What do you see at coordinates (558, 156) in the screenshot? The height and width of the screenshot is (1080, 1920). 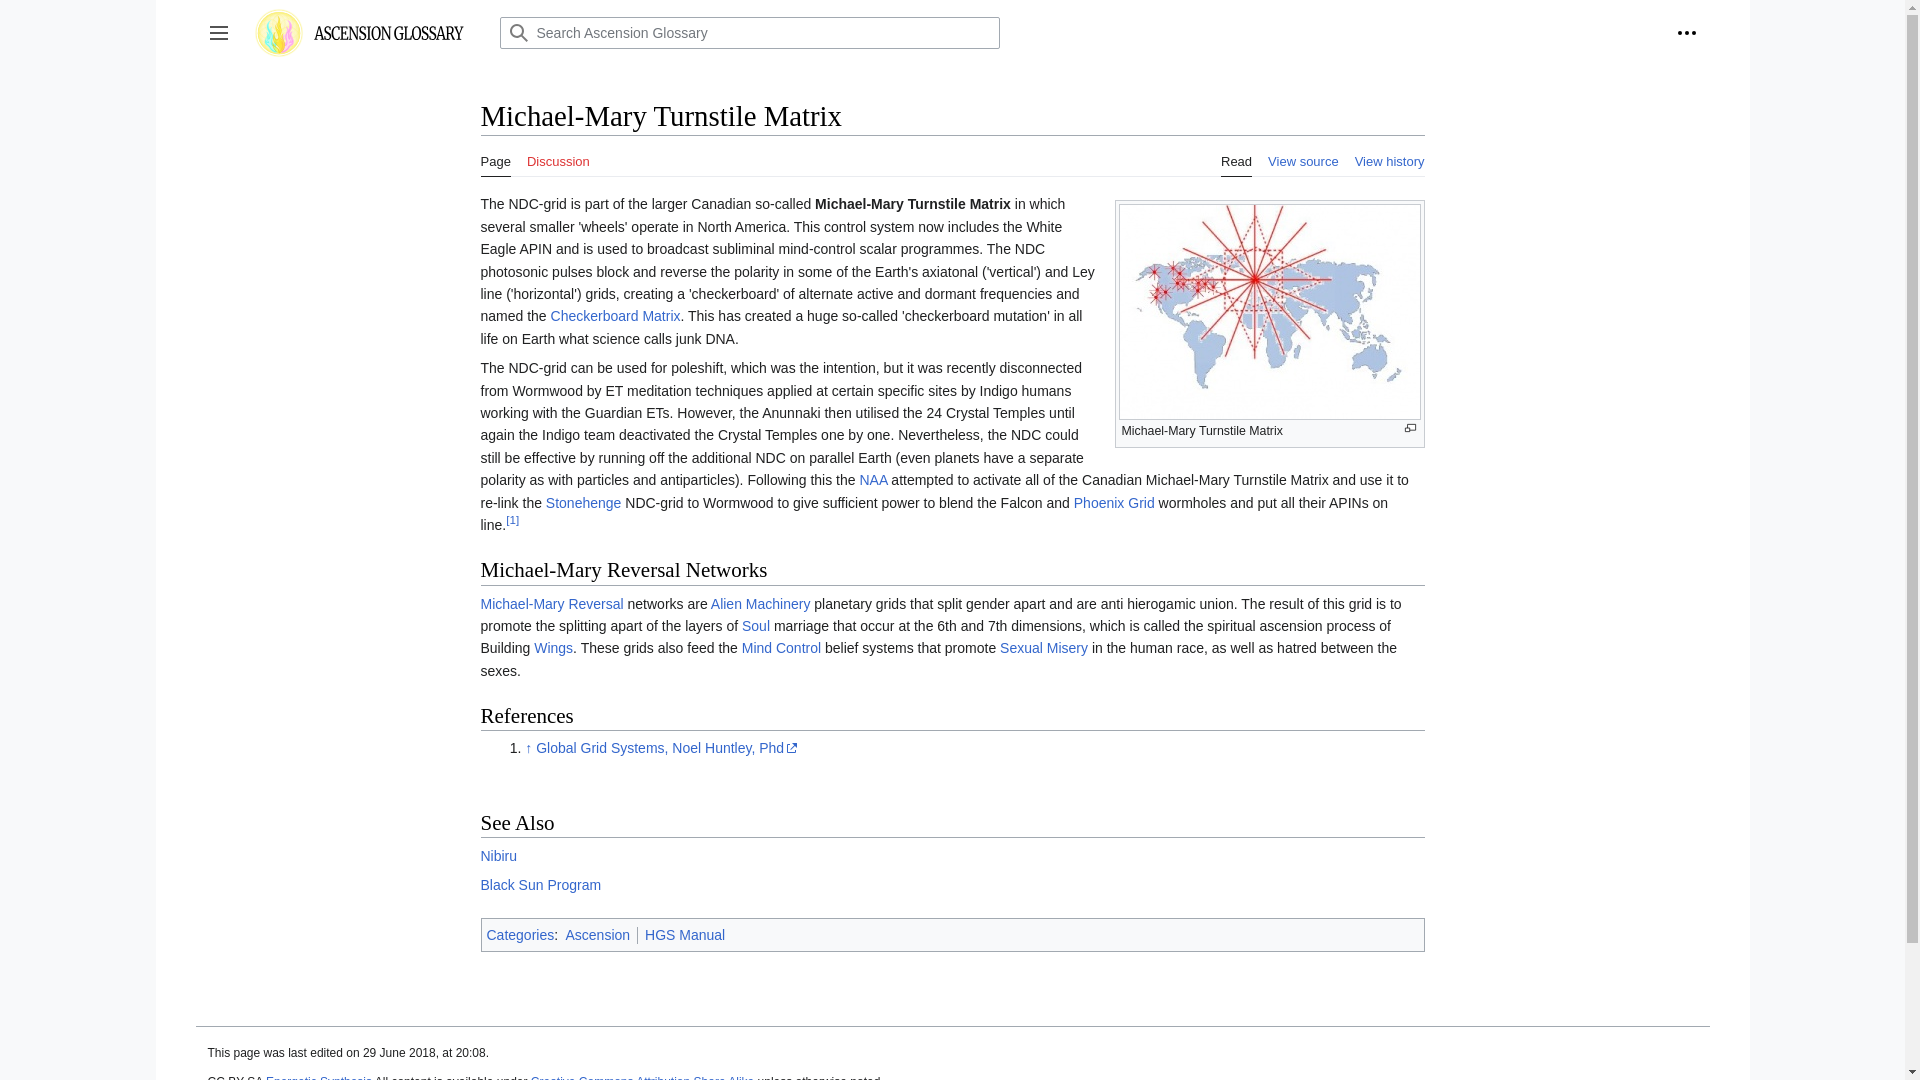 I see `Discussion` at bounding box center [558, 156].